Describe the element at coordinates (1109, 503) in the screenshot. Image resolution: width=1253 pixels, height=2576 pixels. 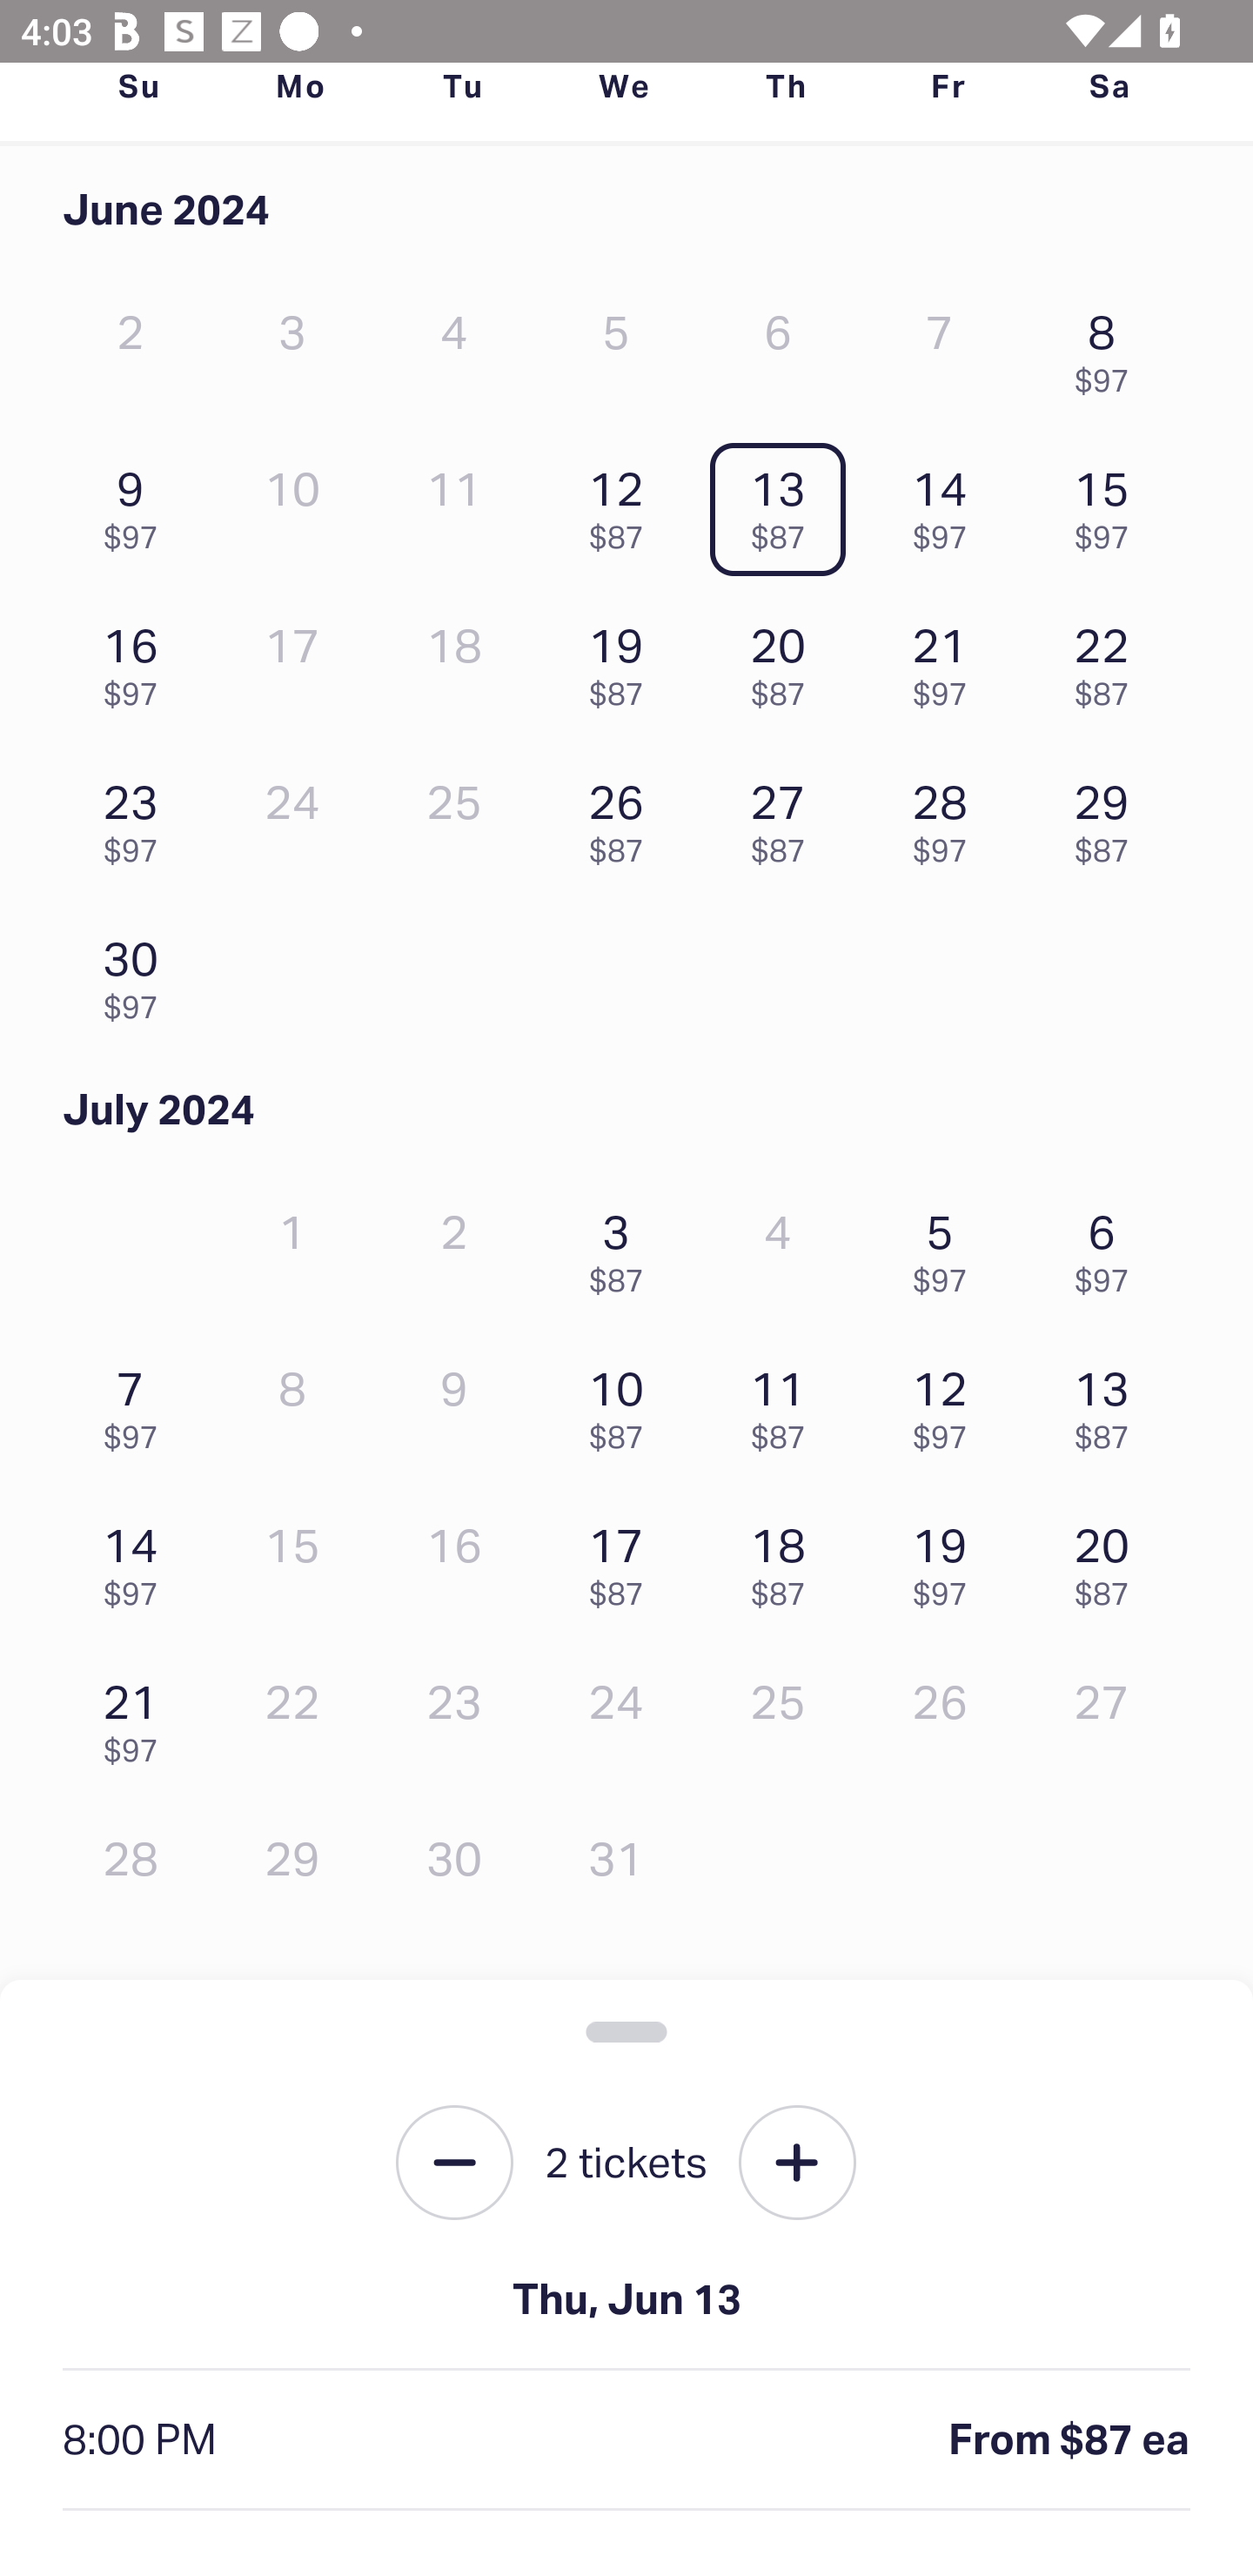
I see `15 $97` at that location.